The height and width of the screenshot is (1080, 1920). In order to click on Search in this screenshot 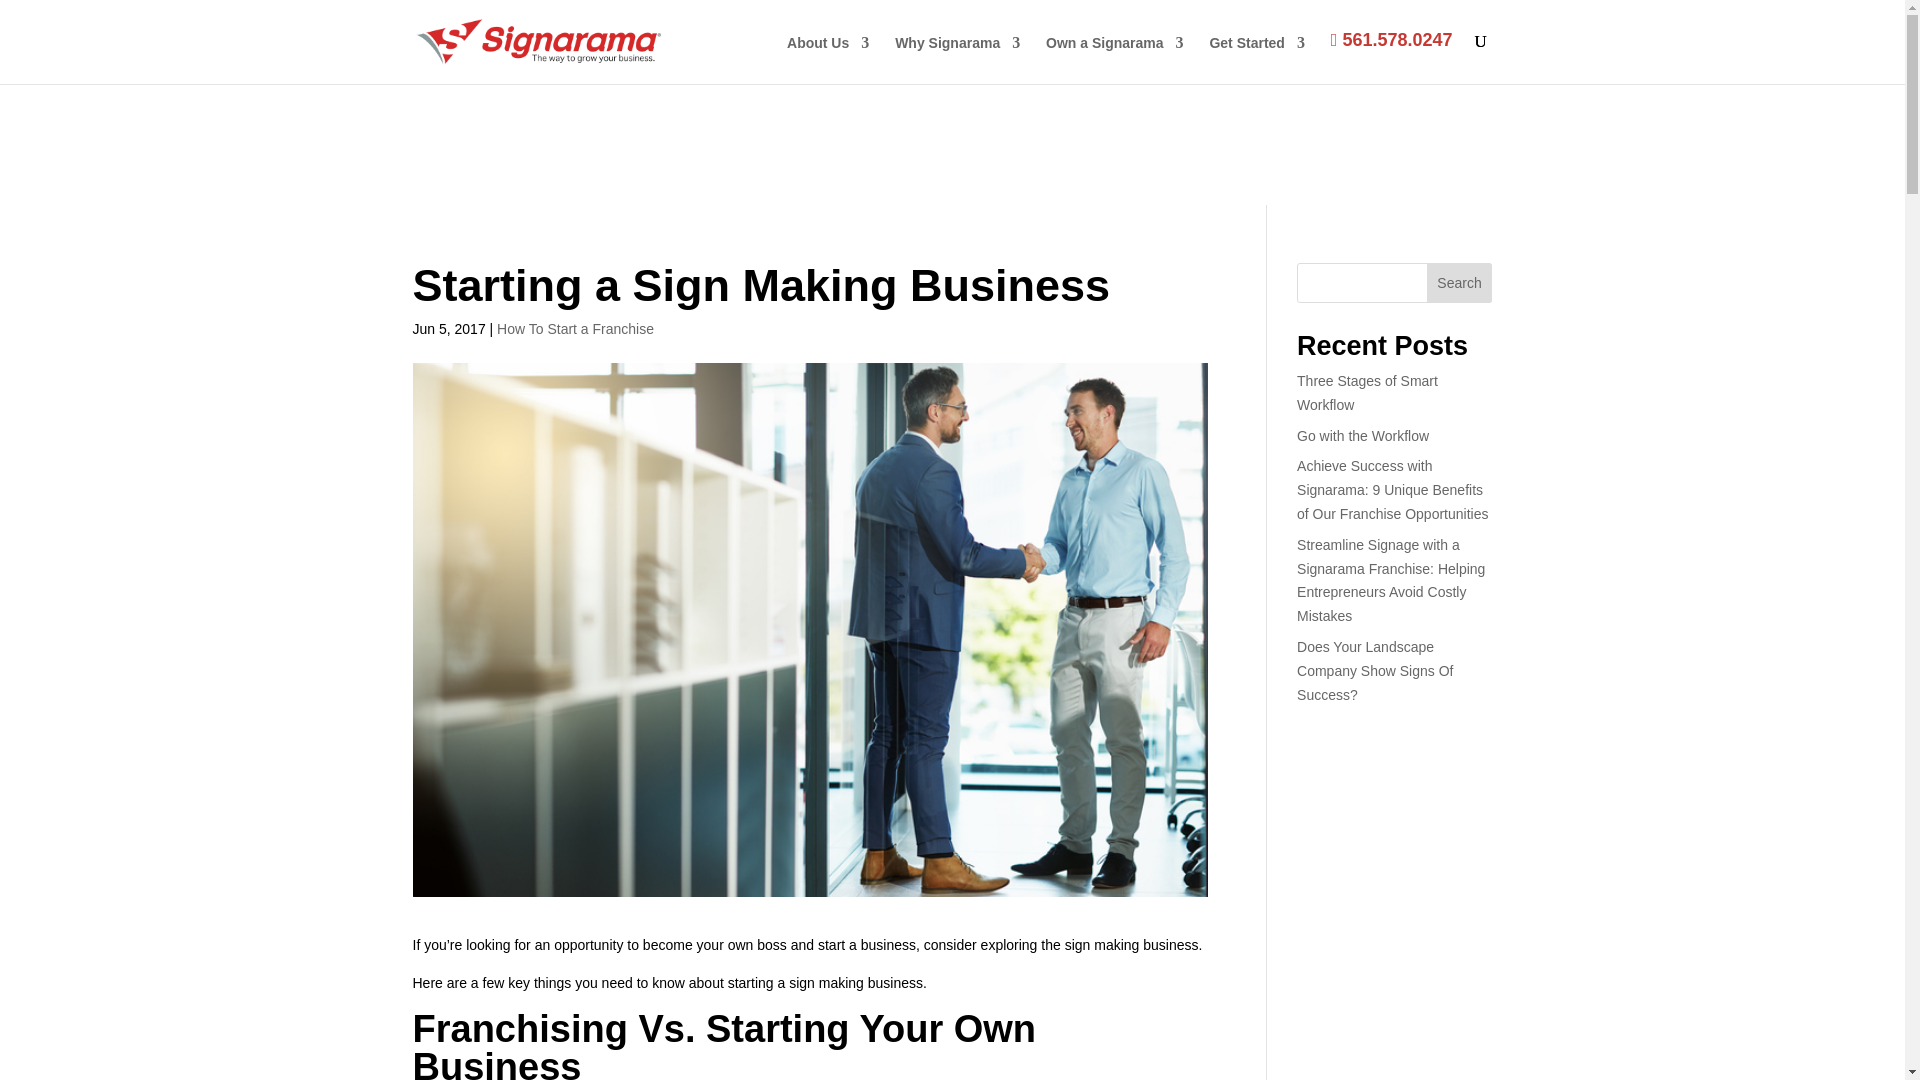, I will do `click(1460, 283)`.